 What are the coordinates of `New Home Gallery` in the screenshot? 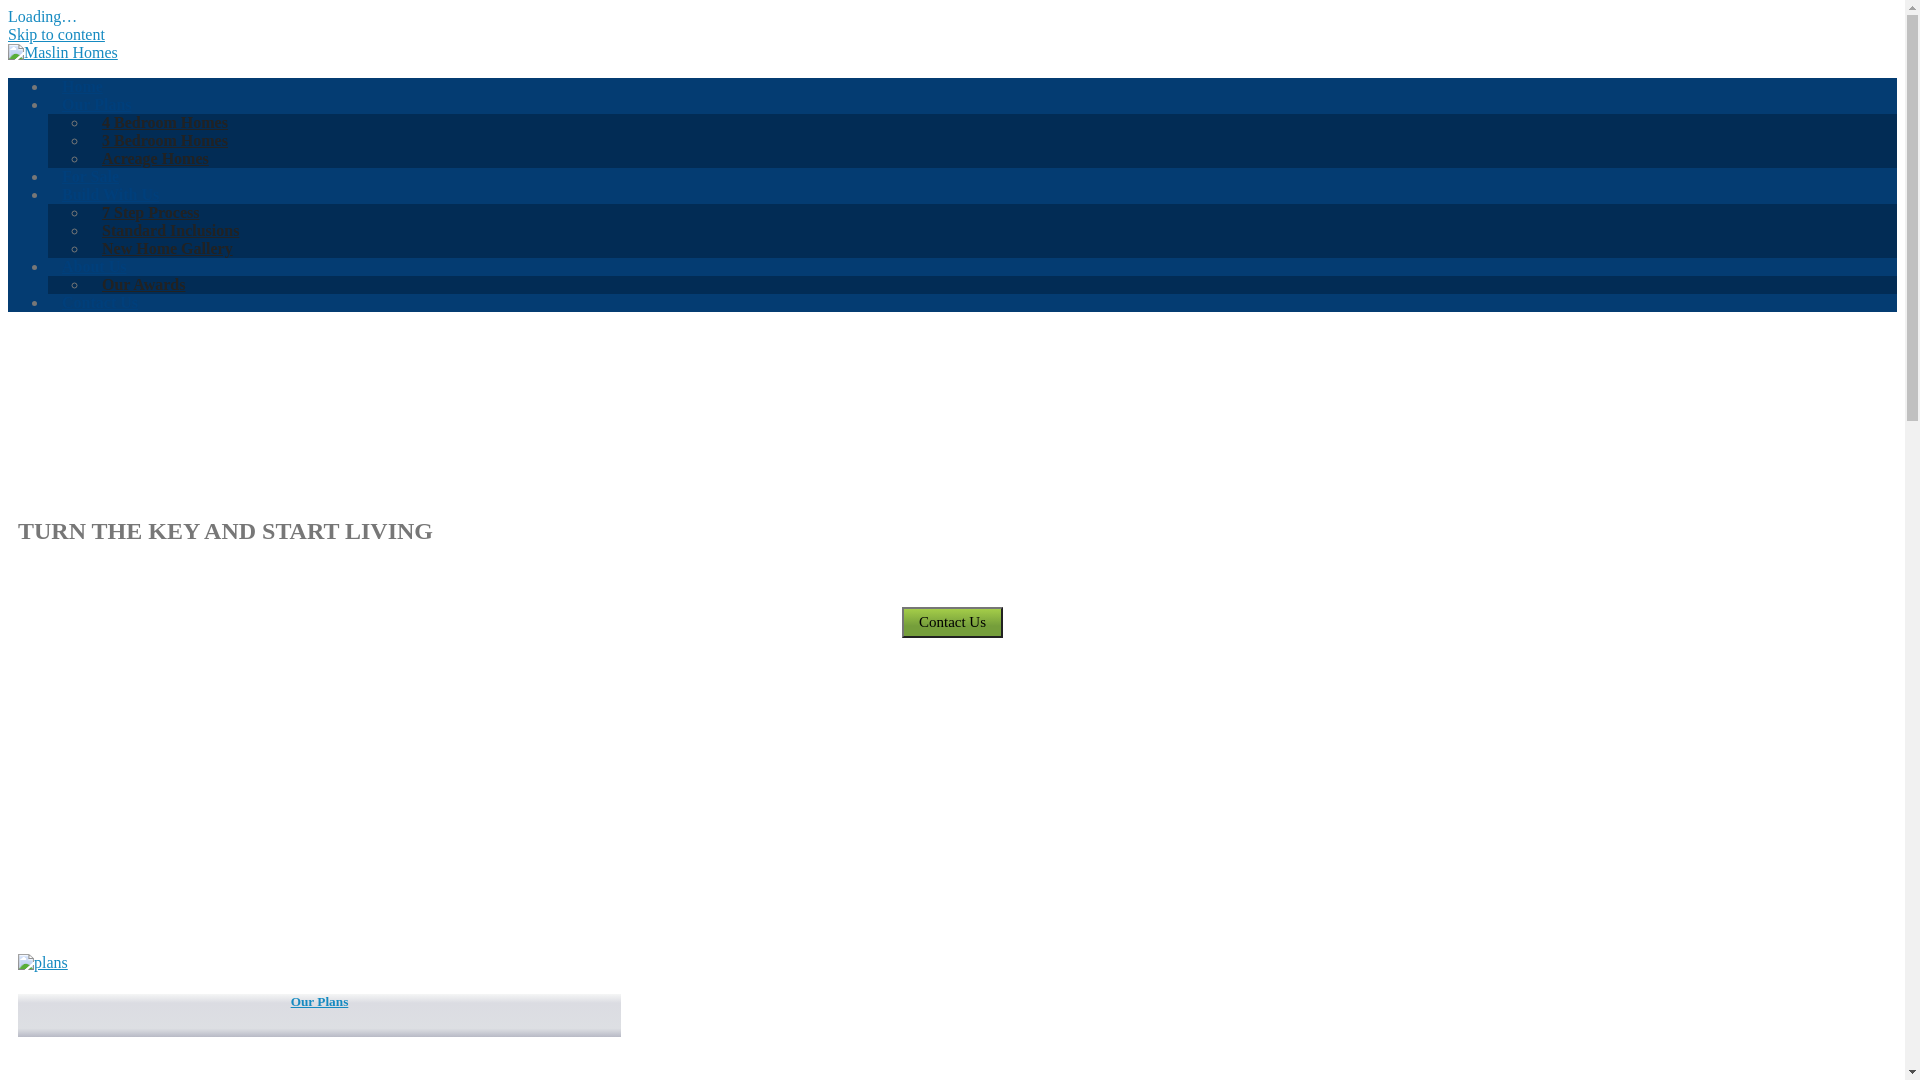 It's located at (167, 248).